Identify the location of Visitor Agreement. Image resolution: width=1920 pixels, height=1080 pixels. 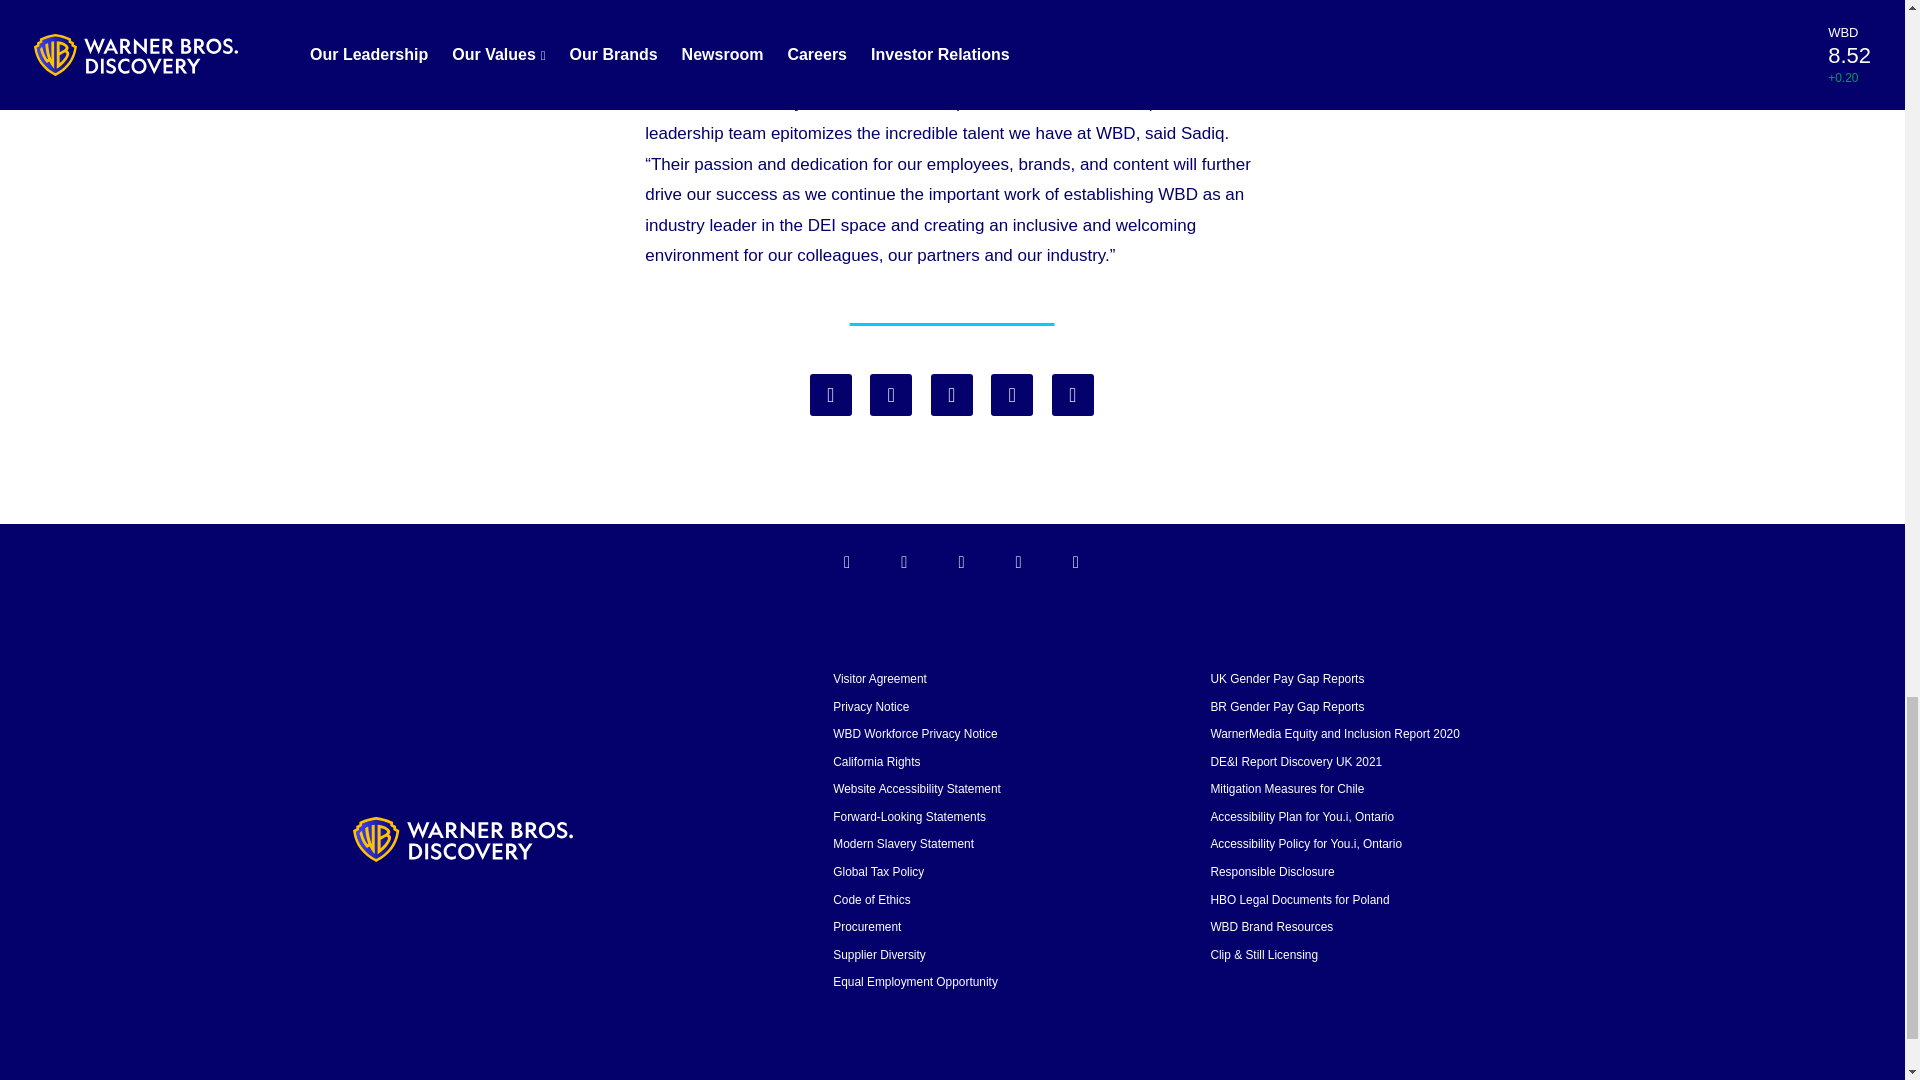
(880, 678).